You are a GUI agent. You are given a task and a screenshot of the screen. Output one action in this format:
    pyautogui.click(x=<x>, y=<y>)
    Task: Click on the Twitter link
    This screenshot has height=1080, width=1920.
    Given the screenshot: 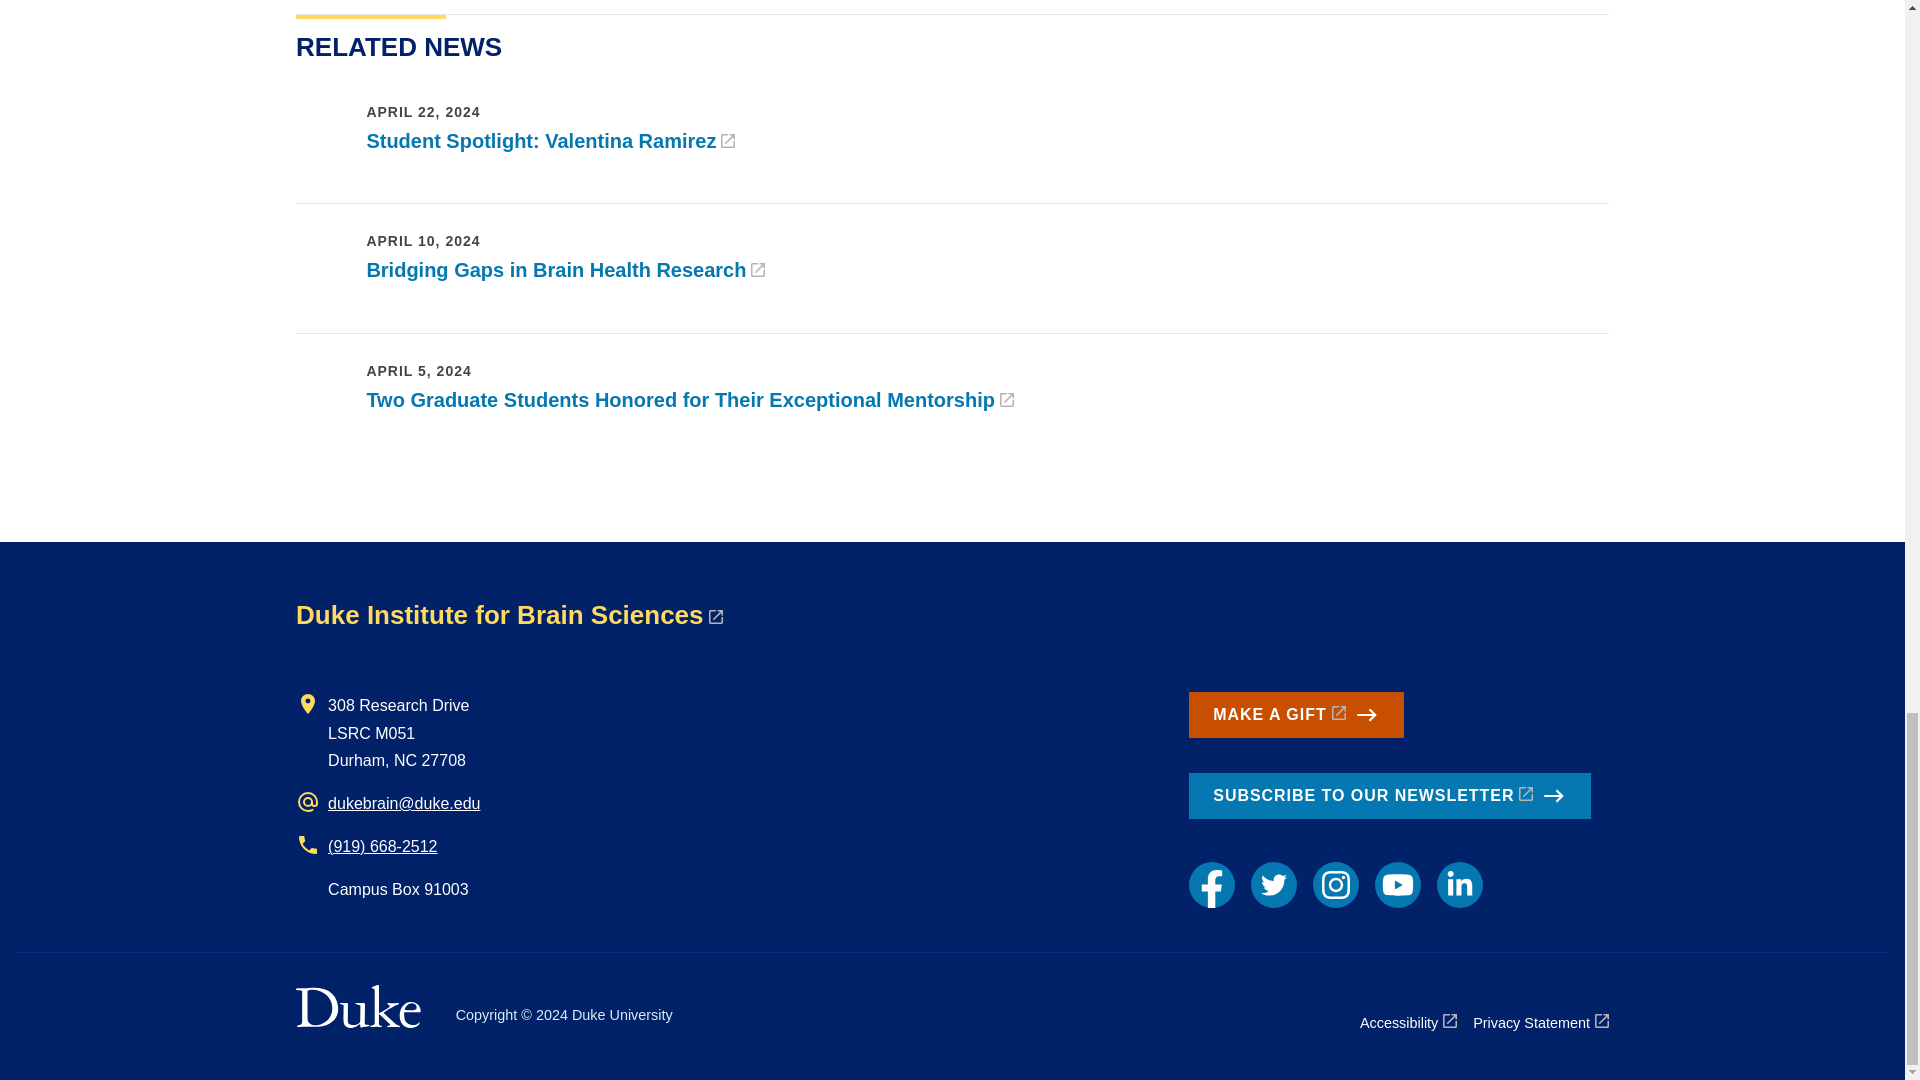 What is the action you would take?
    pyautogui.click(x=1274, y=884)
    